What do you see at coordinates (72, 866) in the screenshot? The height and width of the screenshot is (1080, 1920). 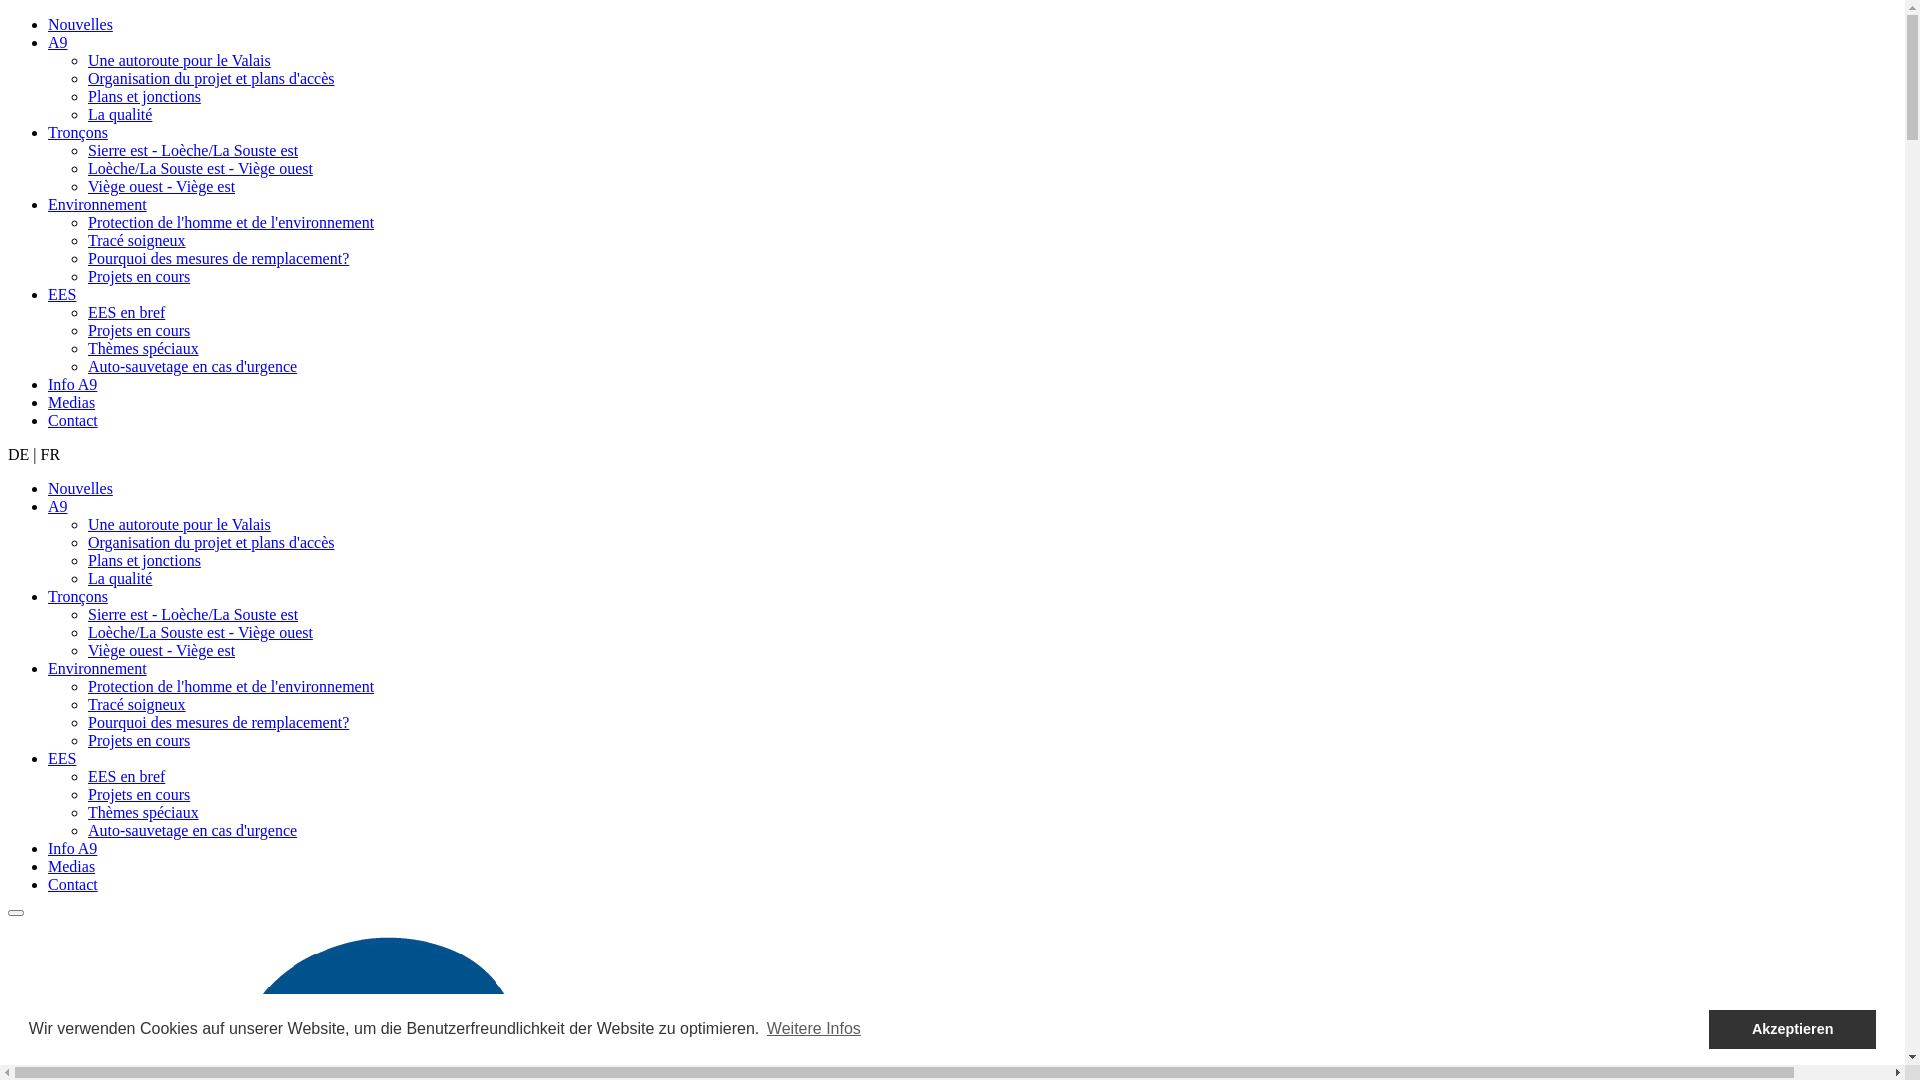 I see `Medias` at bounding box center [72, 866].